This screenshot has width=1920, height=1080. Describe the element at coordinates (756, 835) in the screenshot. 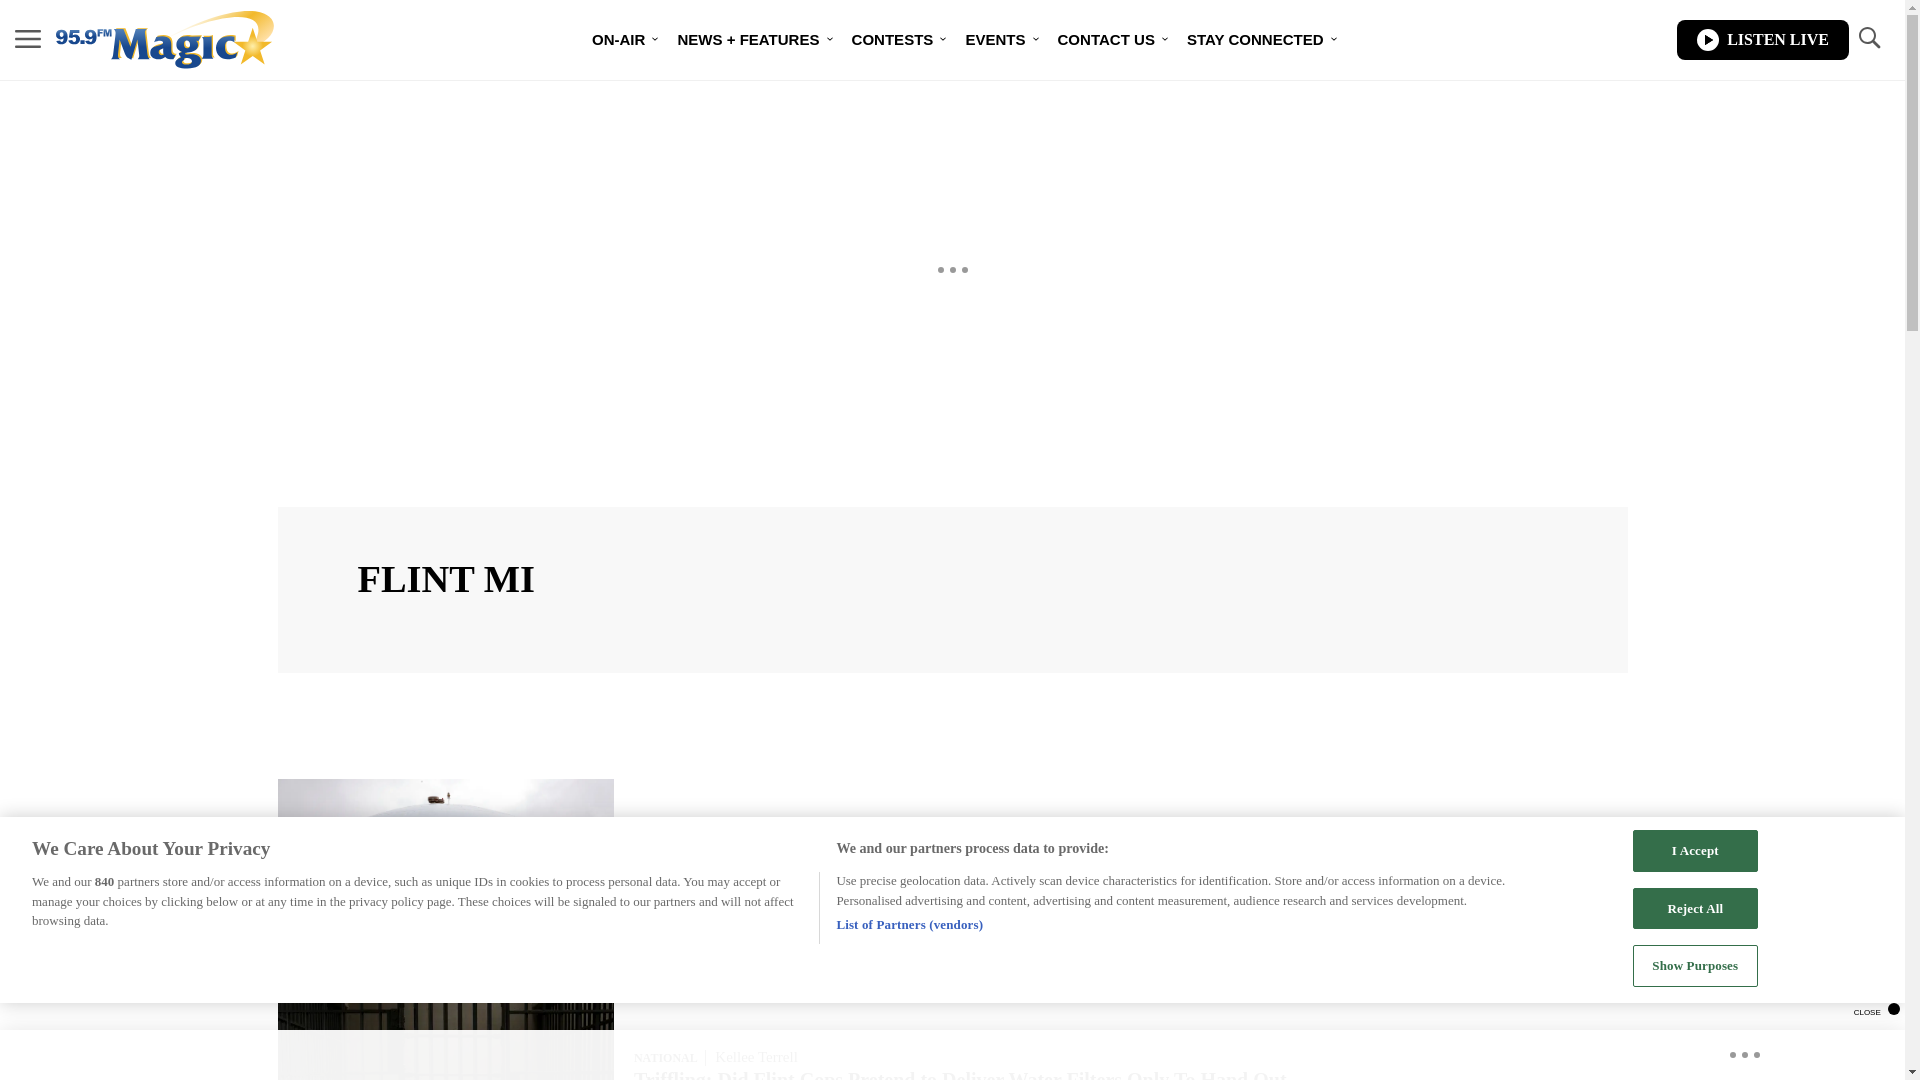

I see `Kellee Terrell` at that location.